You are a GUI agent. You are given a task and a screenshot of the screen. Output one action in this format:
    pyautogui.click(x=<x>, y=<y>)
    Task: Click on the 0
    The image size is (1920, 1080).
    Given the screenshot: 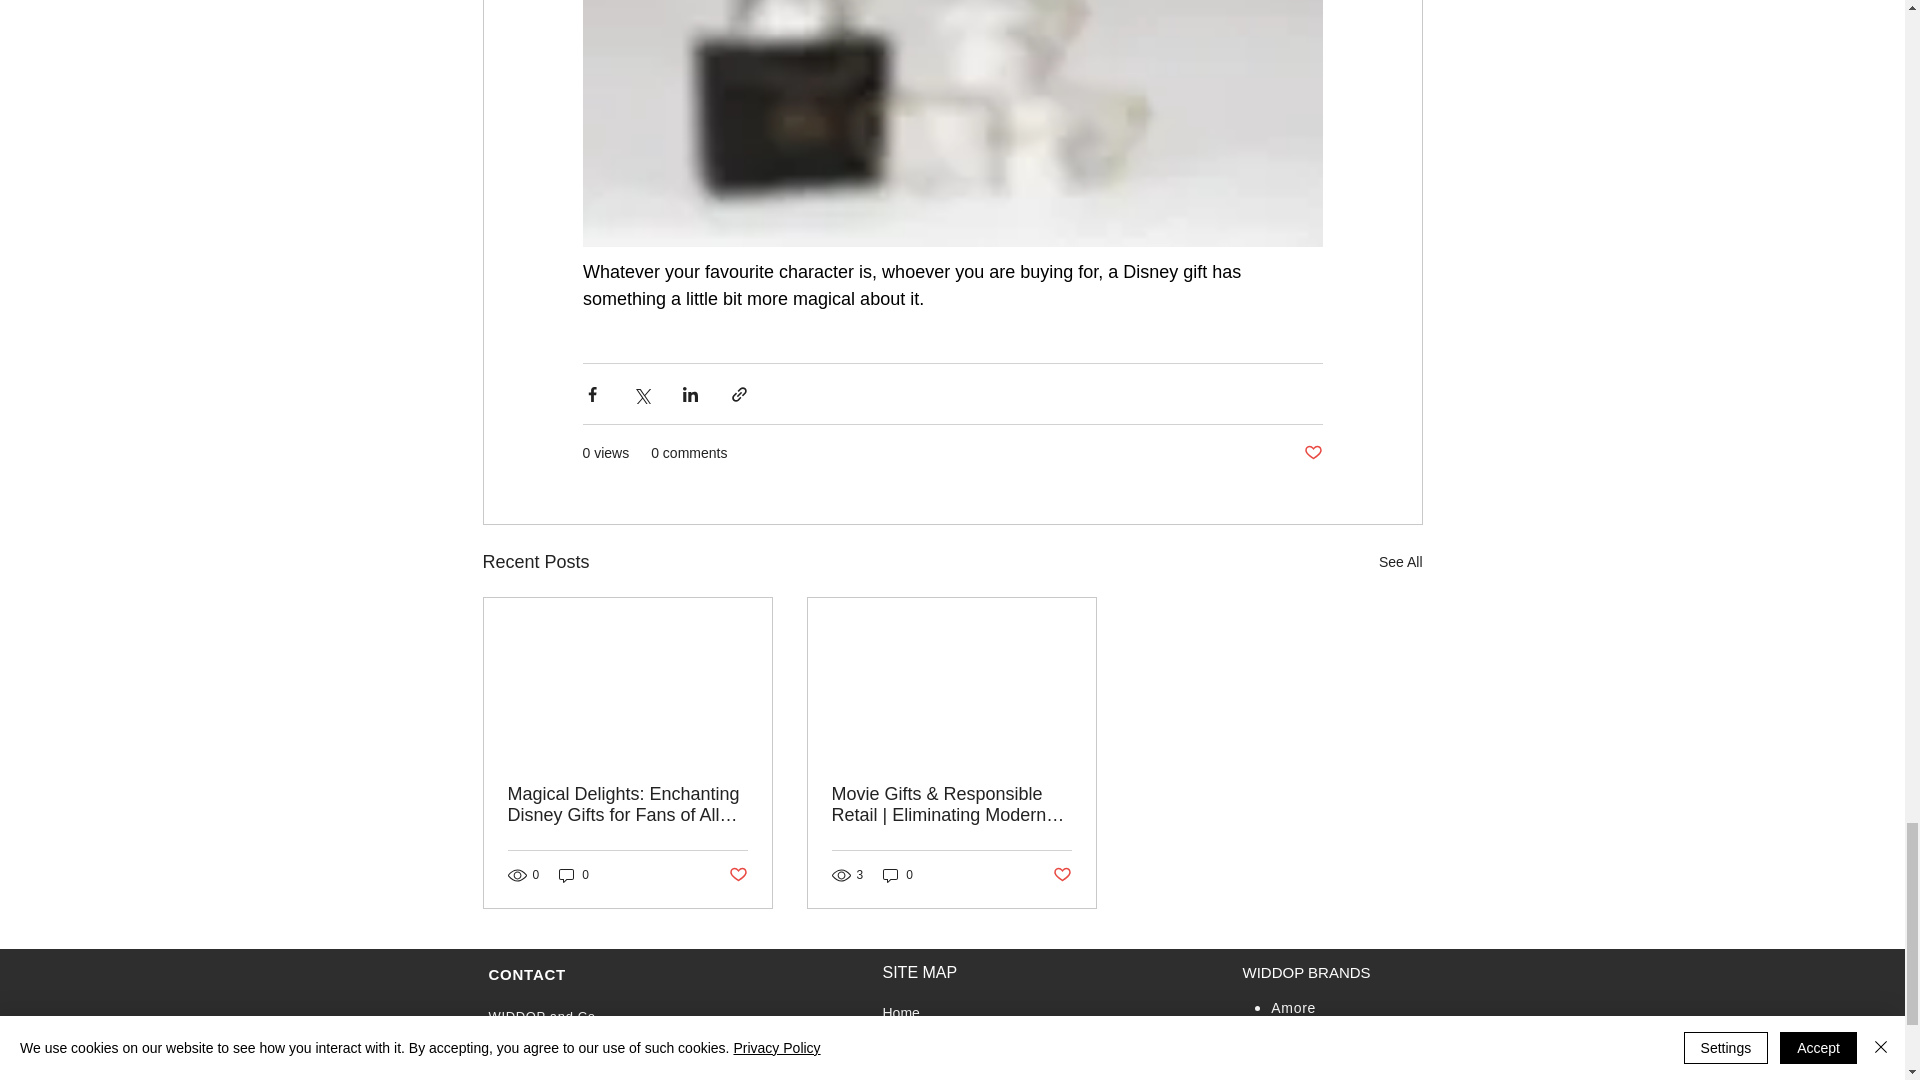 What is the action you would take?
    pyautogui.click(x=574, y=875)
    